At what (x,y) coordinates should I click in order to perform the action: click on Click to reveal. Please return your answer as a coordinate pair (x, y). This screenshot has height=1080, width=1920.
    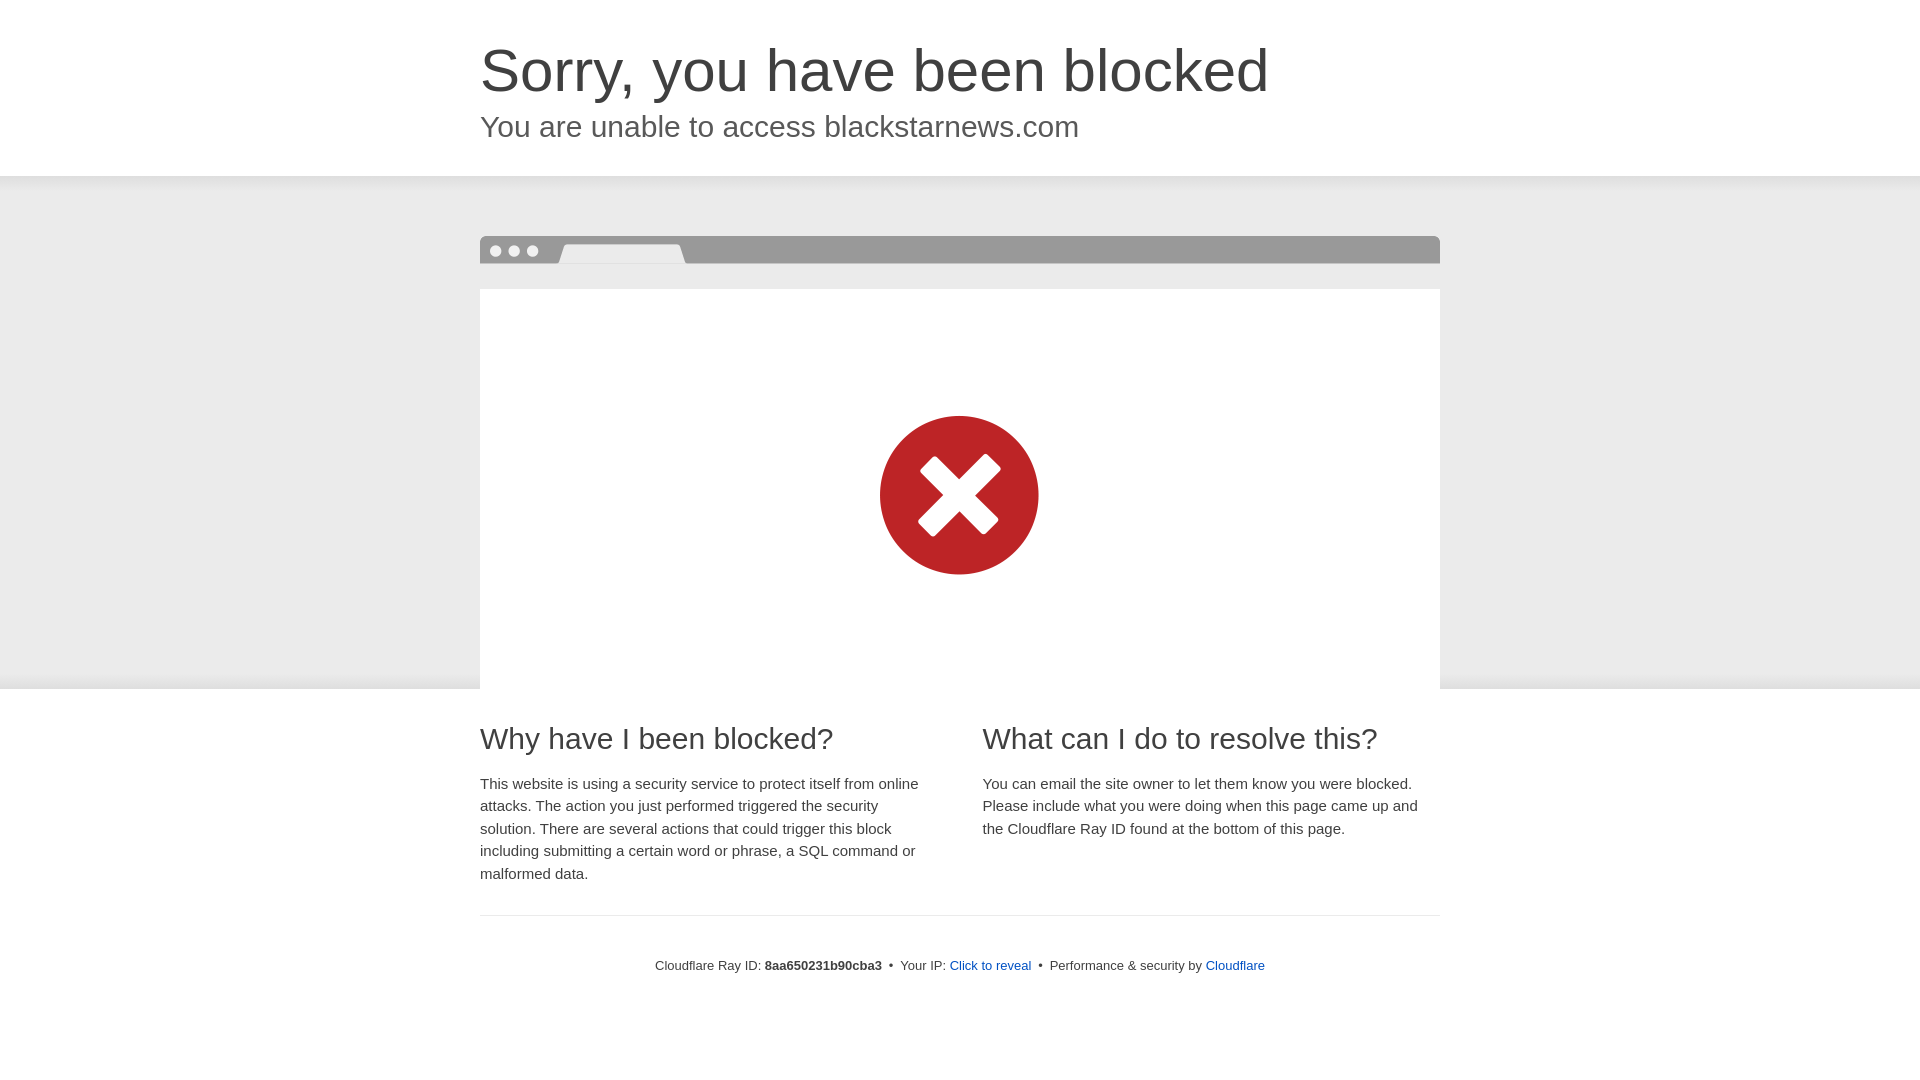
    Looking at the image, I should click on (991, 966).